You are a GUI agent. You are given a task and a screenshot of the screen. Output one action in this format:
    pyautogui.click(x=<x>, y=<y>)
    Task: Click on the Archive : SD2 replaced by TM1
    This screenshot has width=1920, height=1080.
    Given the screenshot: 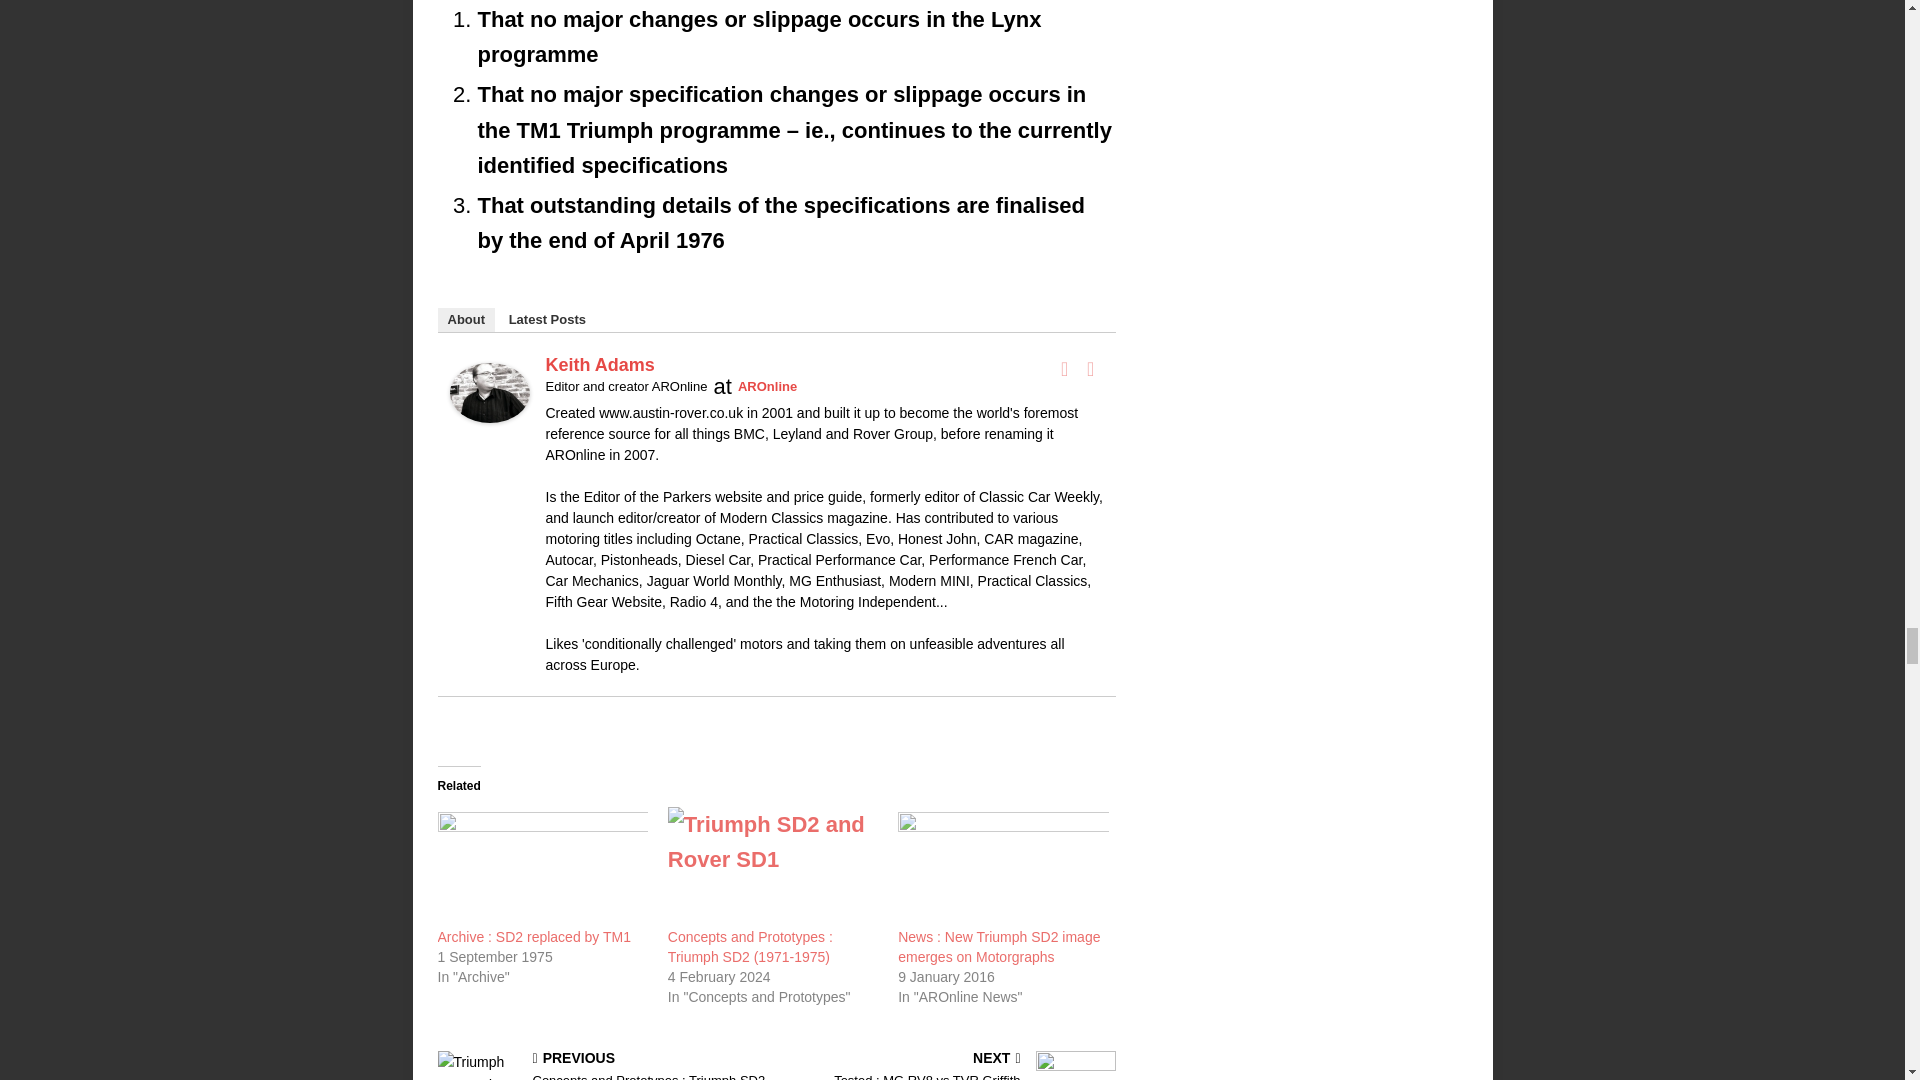 What is the action you would take?
    pyautogui.click(x=542, y=866)
    